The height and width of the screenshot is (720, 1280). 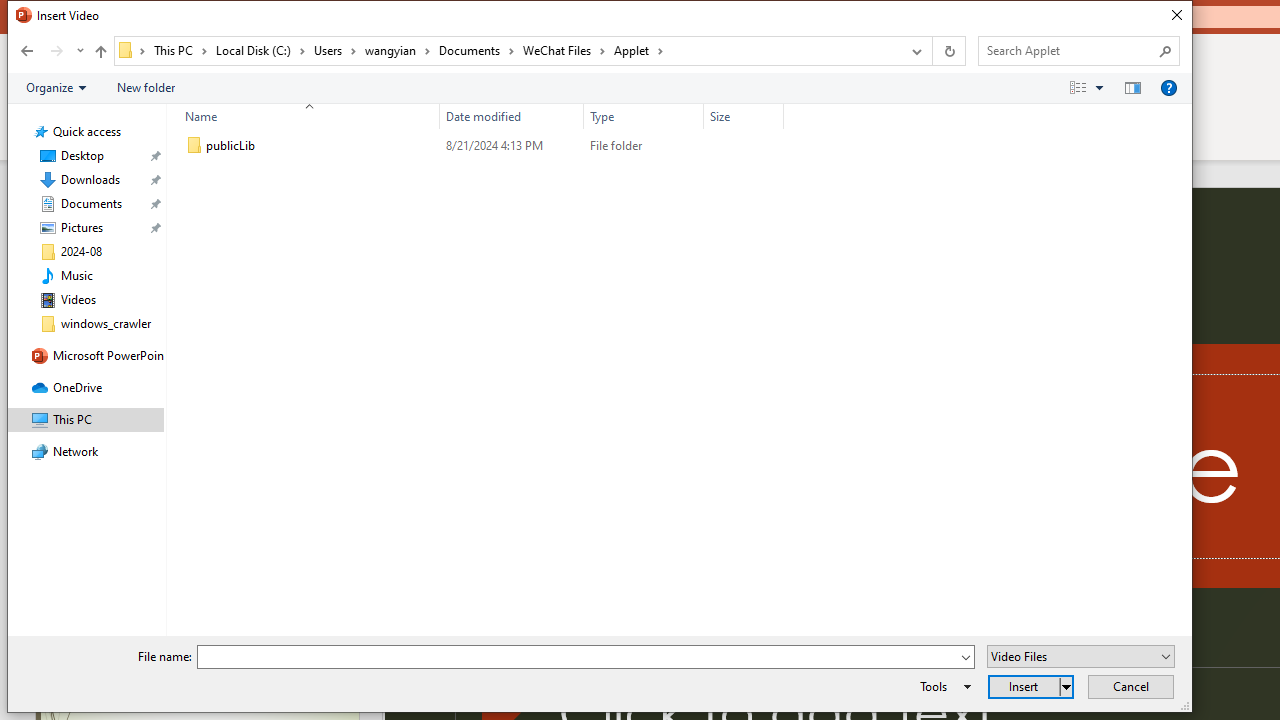 I want to click on Date modified, so click(x=512, y=146).